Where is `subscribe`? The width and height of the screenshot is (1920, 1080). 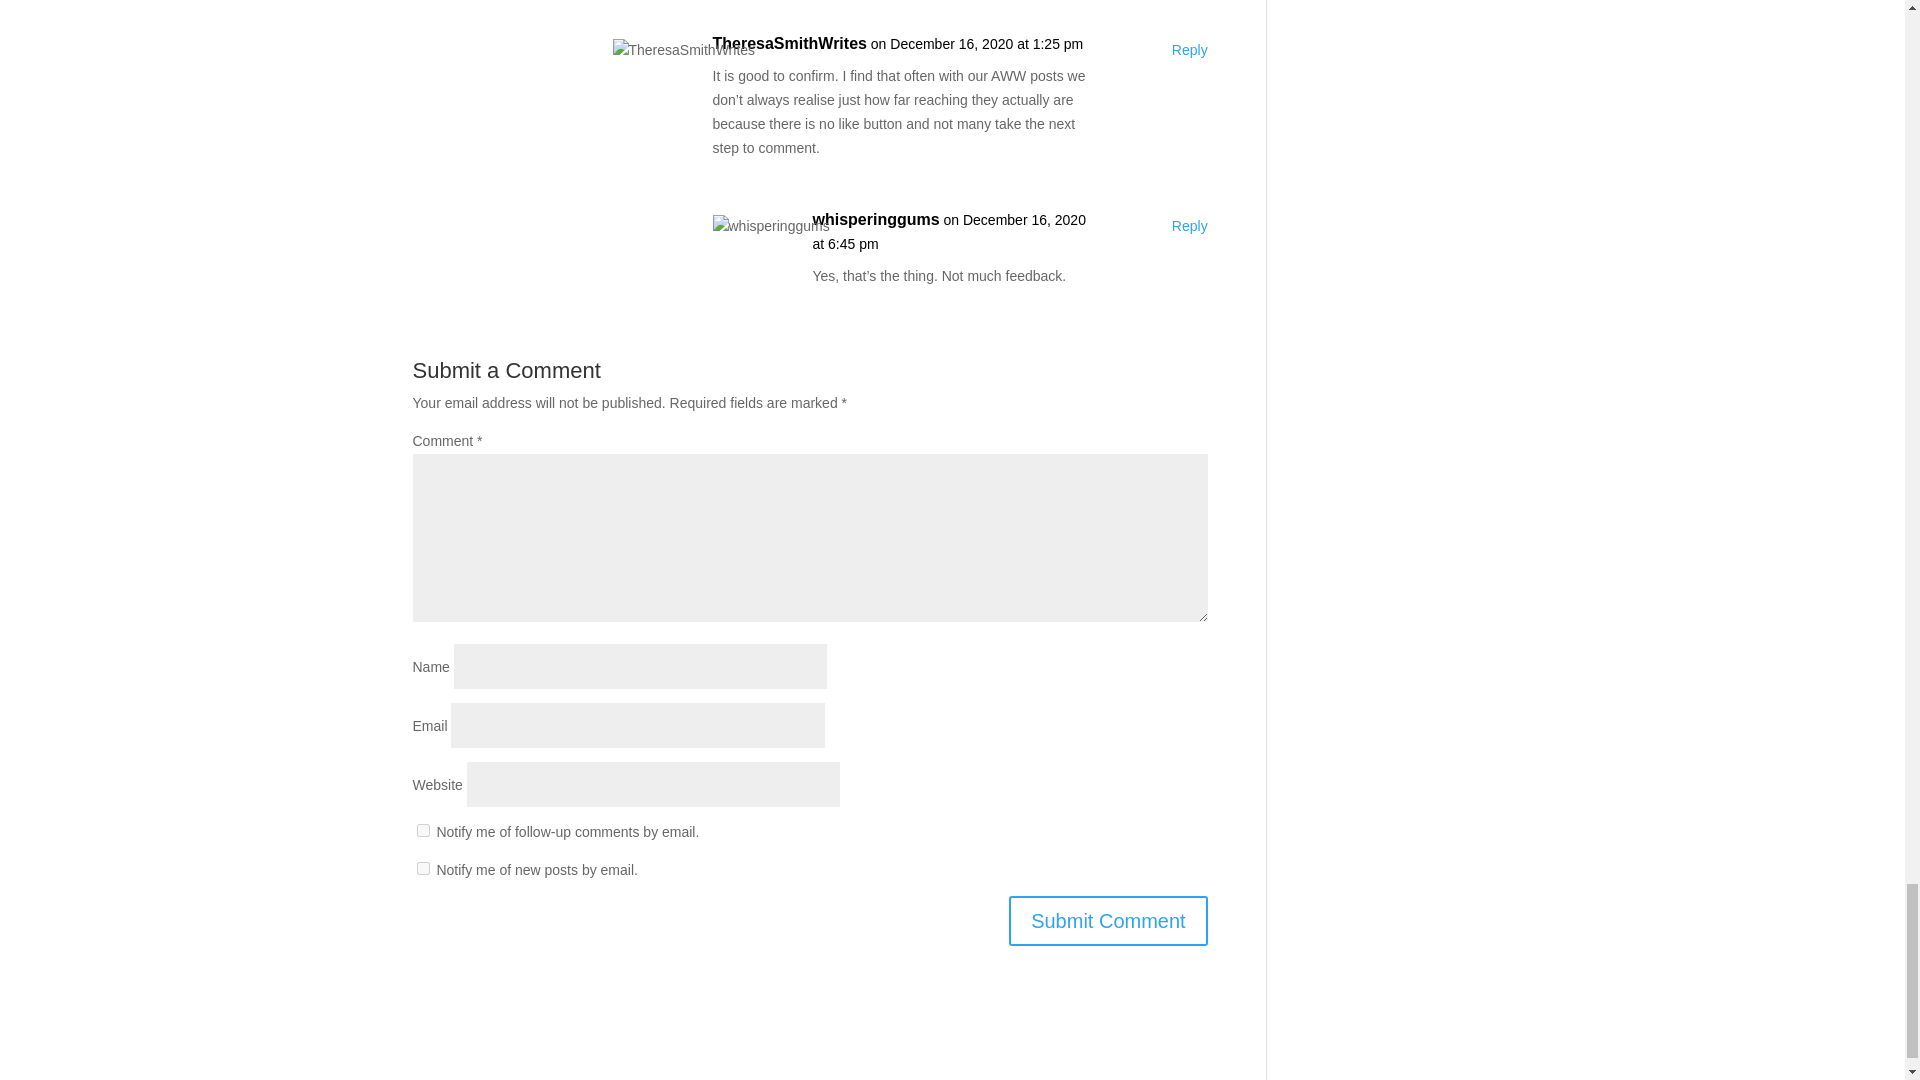
subscribe is located at coordinates (422, 868).